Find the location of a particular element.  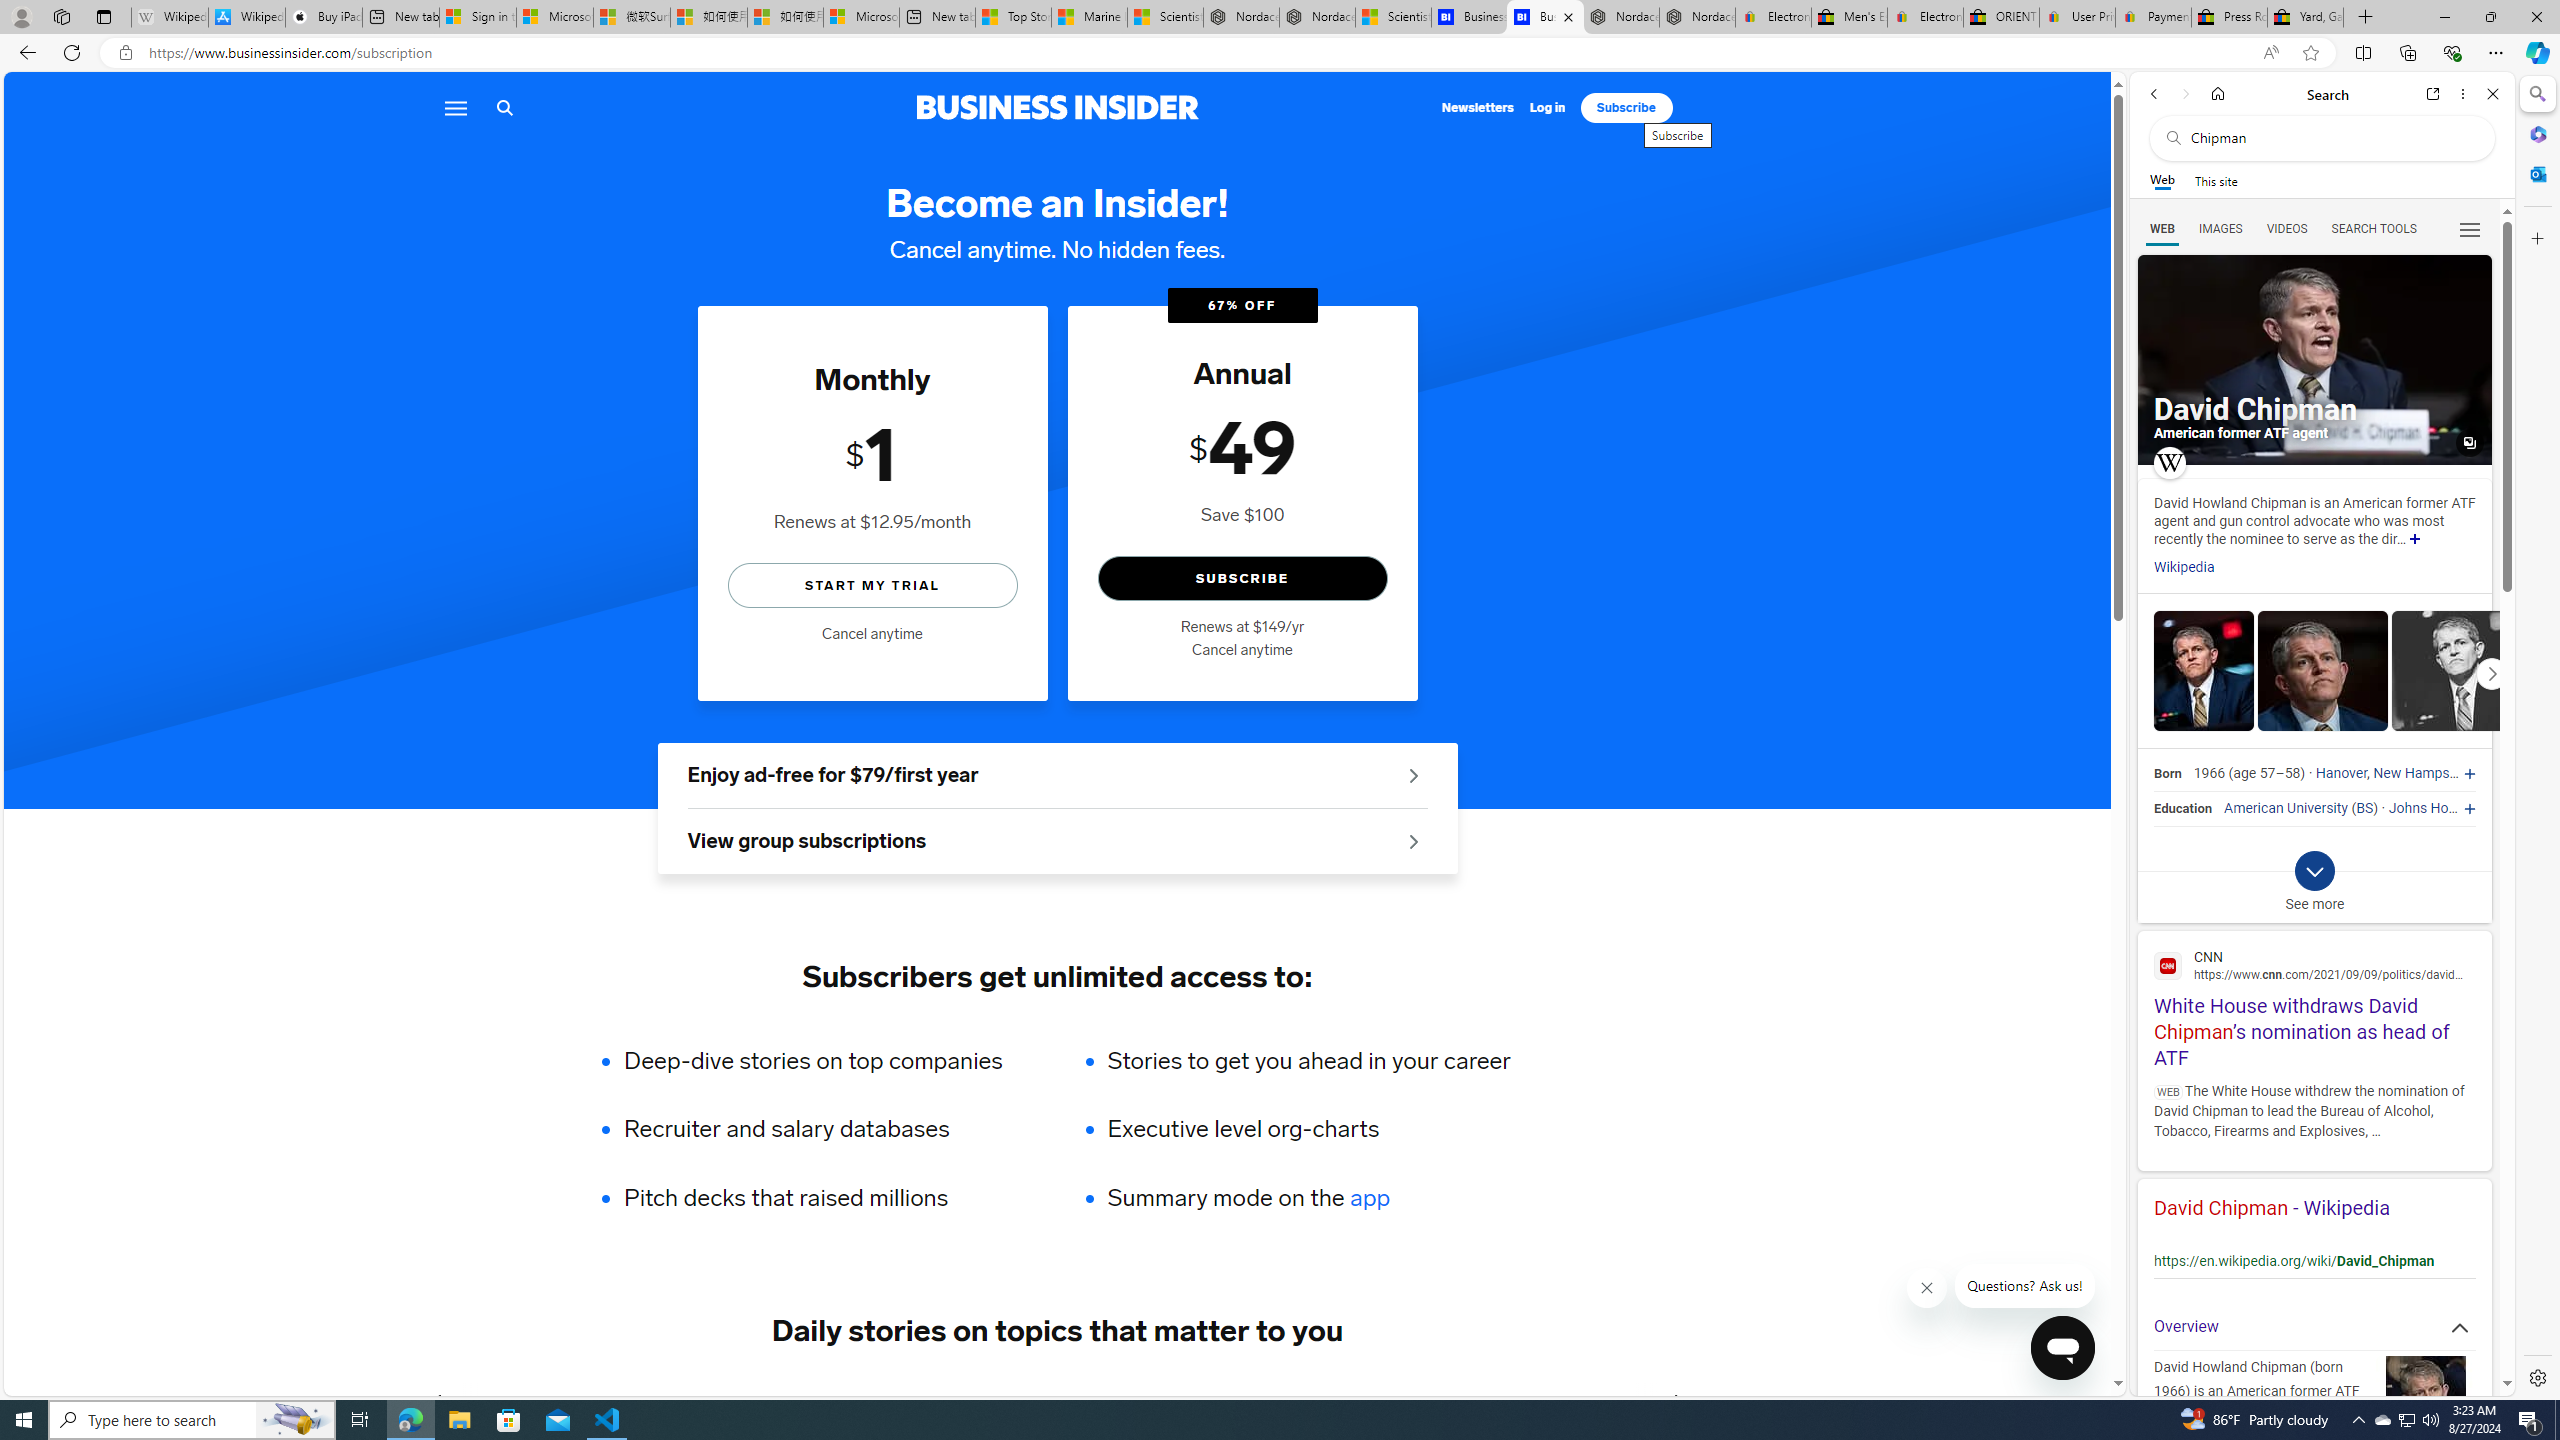

Hanover is located at coordinates (2341, 774).